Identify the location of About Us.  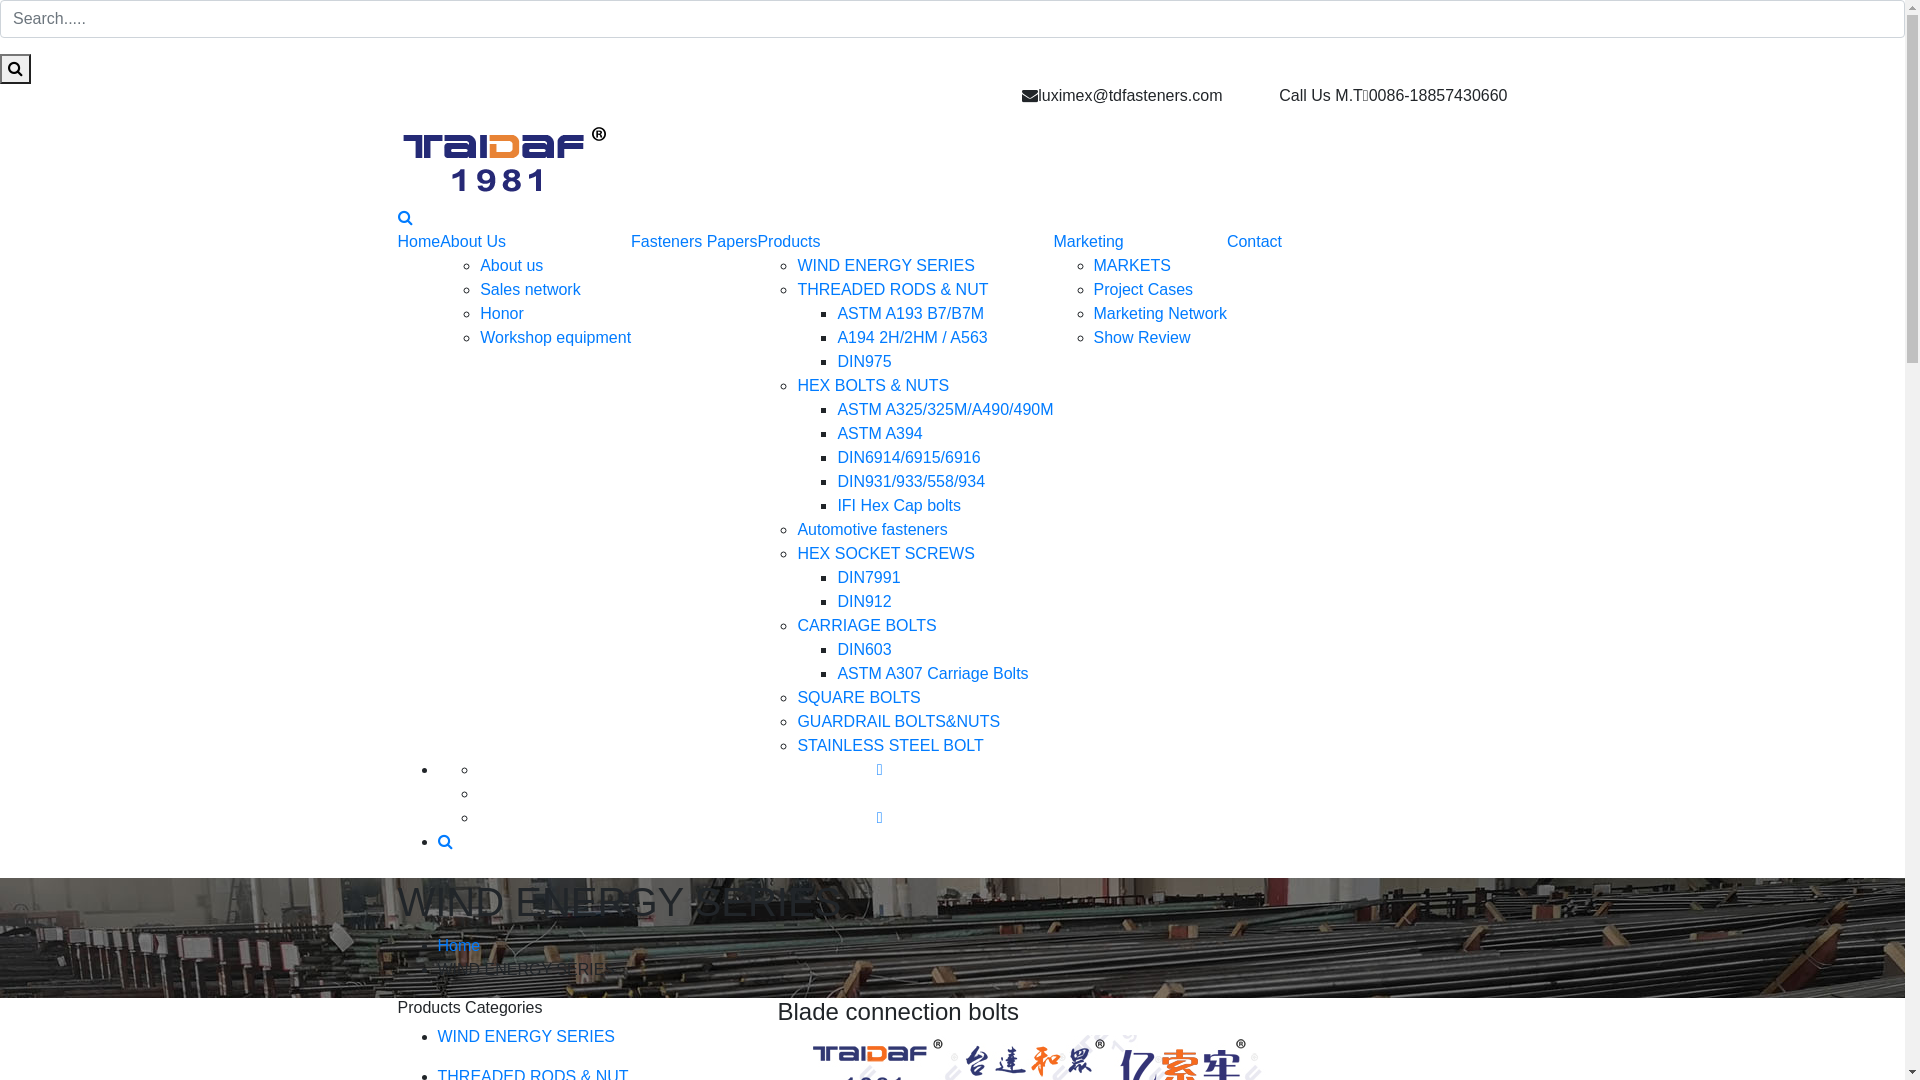
(473, 242).